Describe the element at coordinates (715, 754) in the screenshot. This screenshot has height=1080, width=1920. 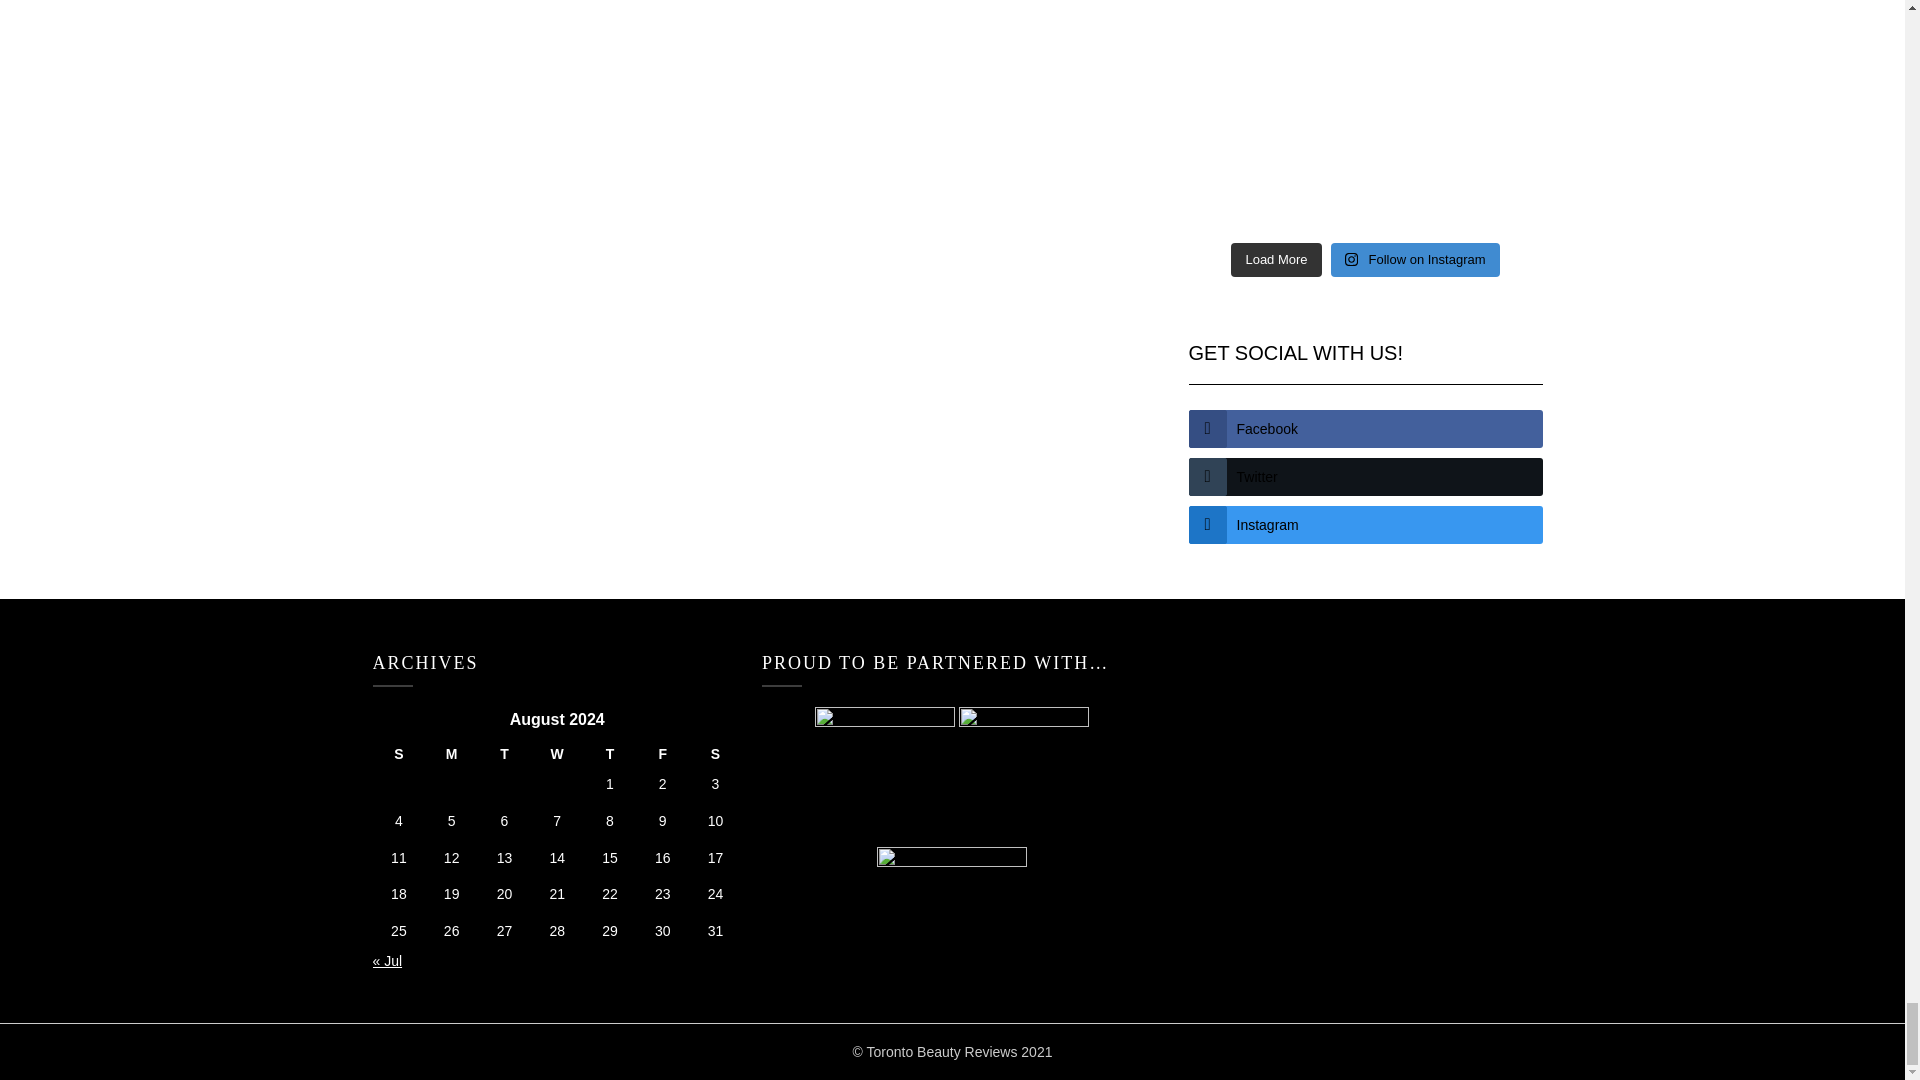
I see `Saturday` at that location.